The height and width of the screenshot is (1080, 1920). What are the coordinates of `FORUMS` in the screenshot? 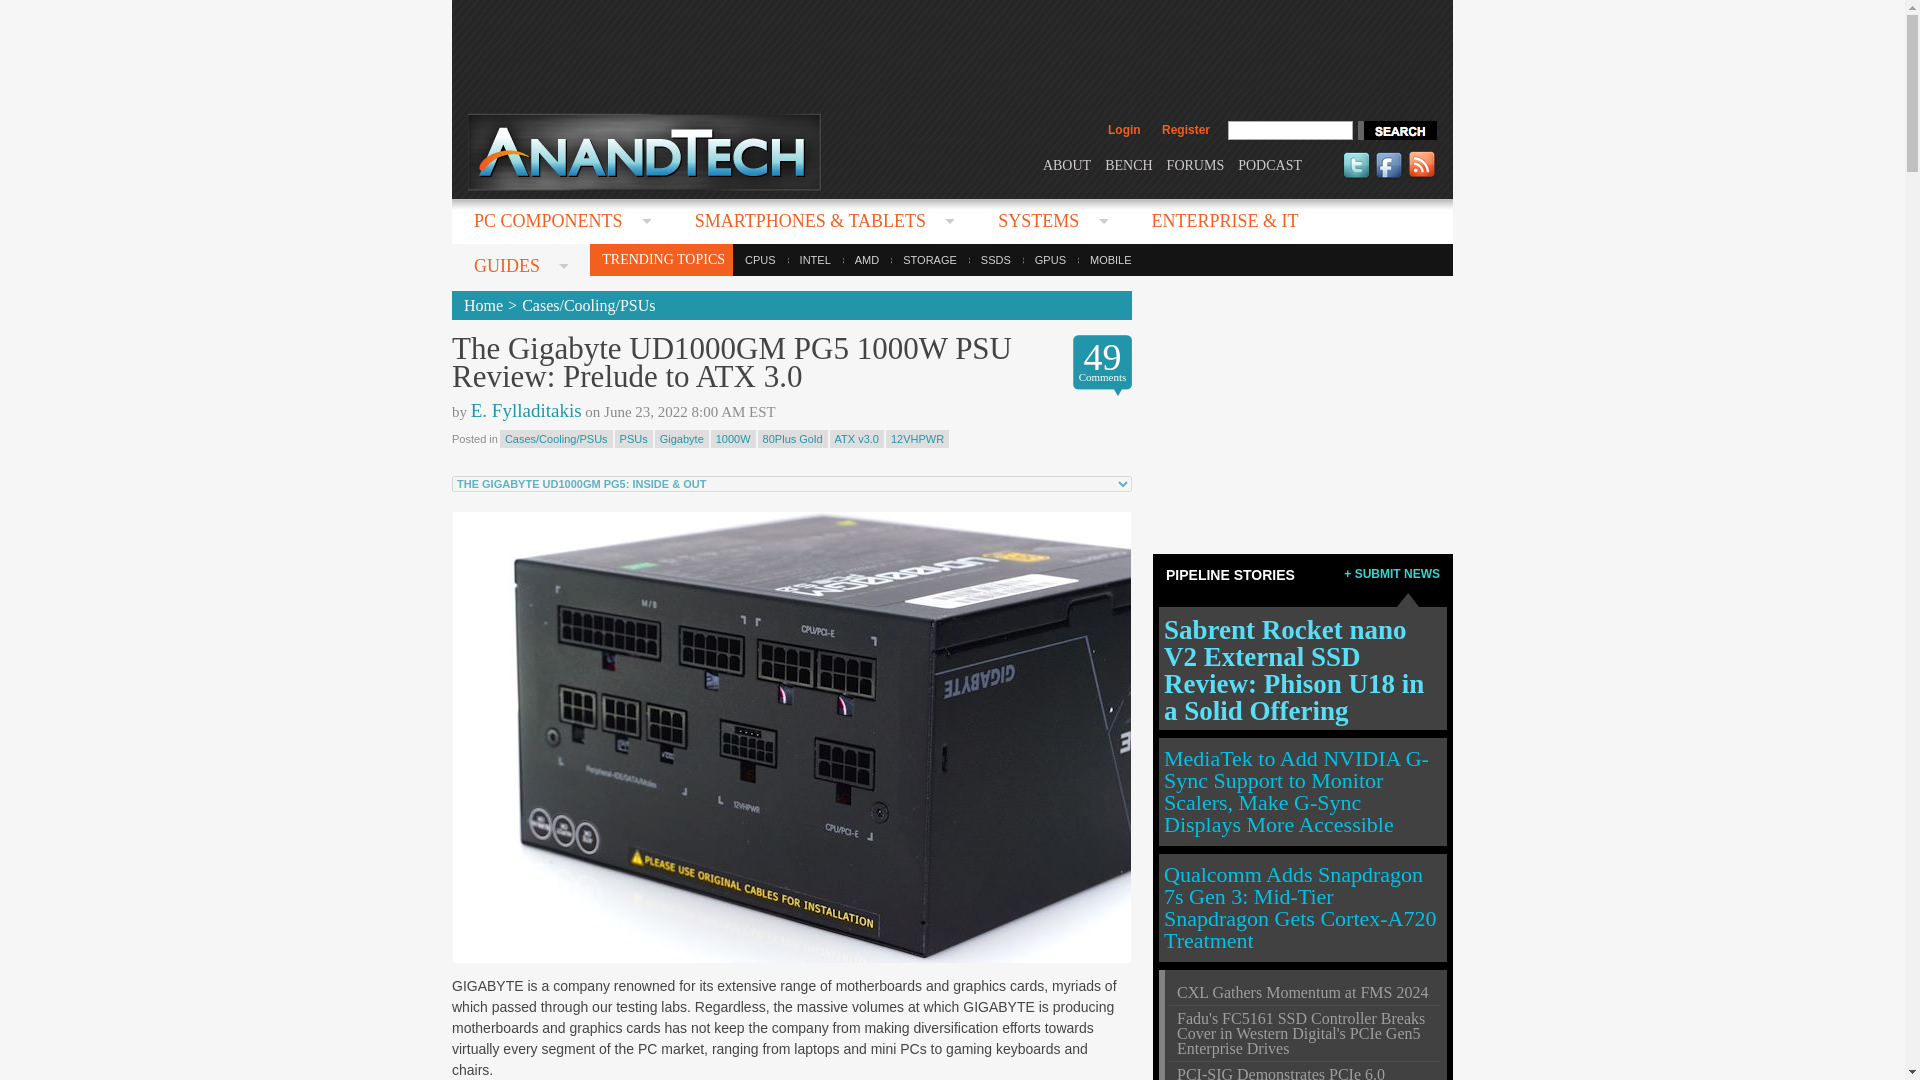 It's located at (1196, 164).